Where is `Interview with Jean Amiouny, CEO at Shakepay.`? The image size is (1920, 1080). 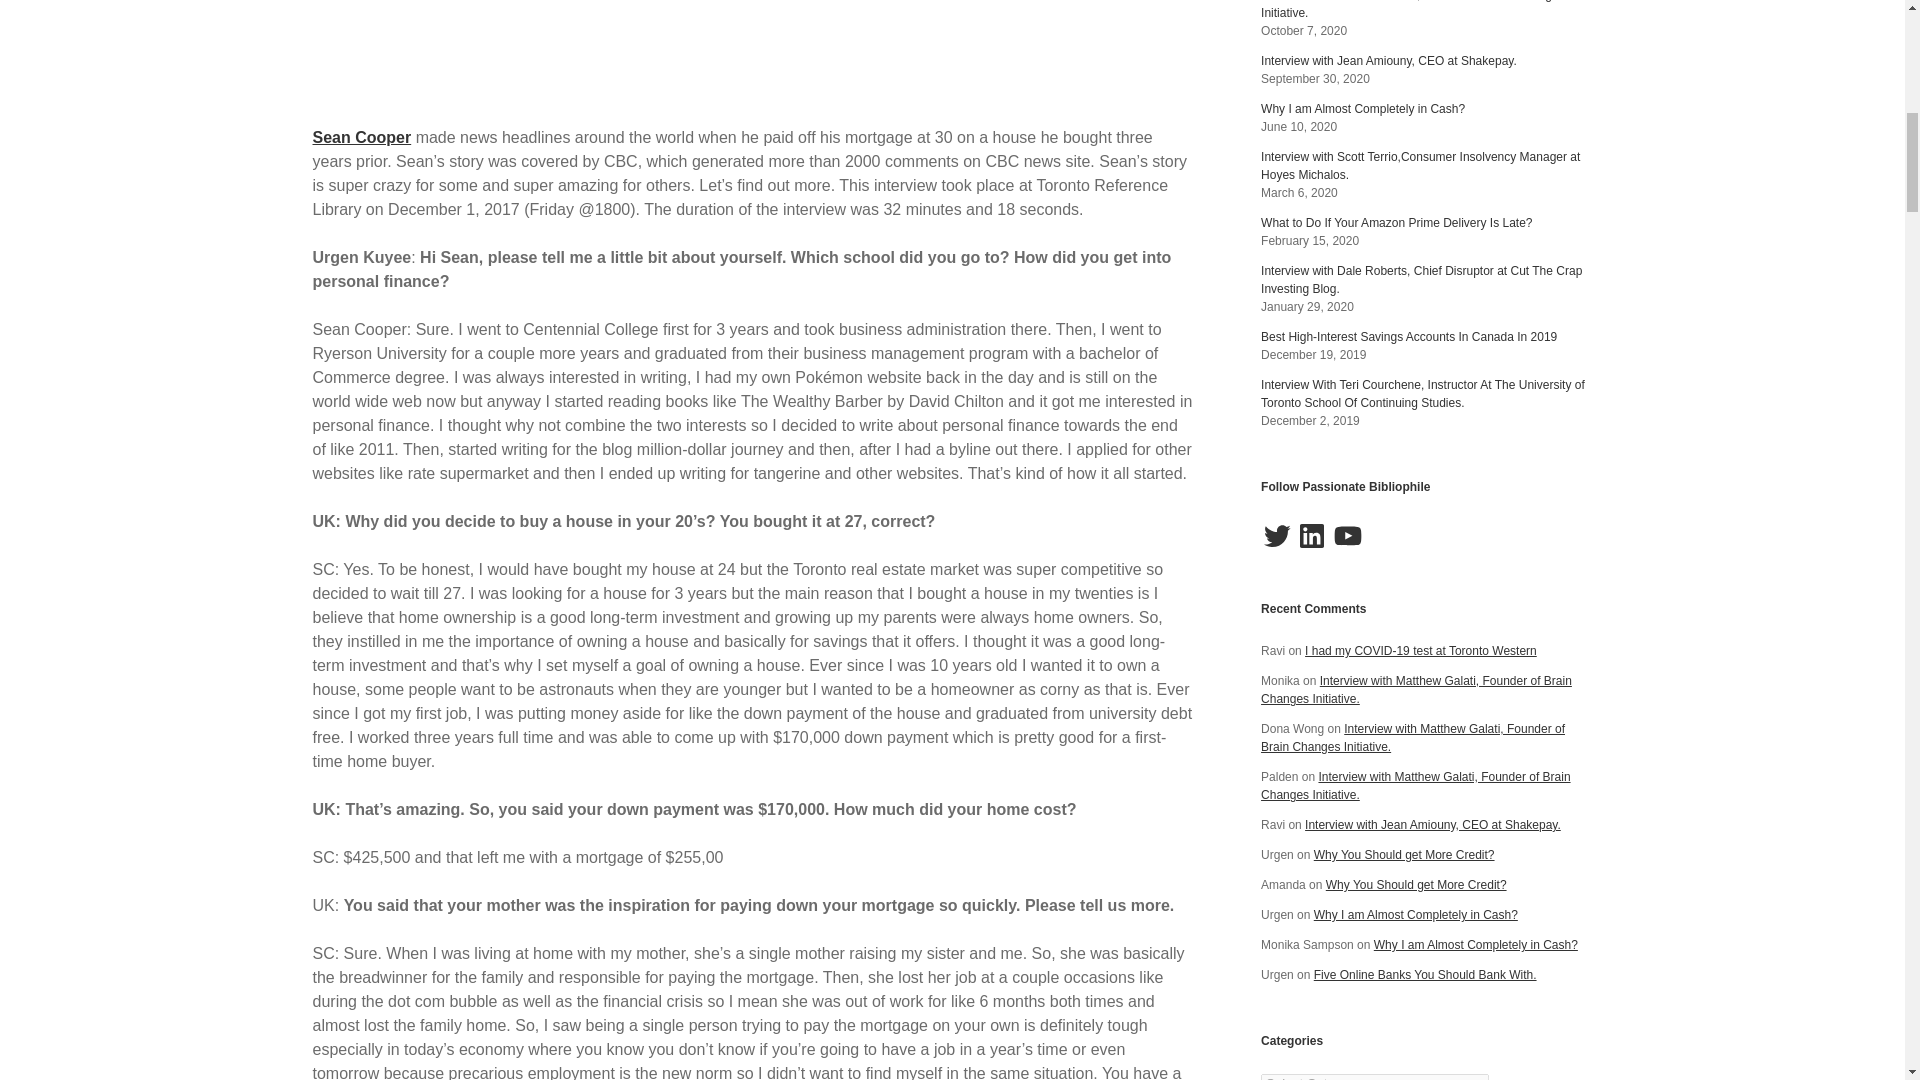 Interview with Jean Amiouny, CEO at Shakepay. is located at coordinates (1388, 61).